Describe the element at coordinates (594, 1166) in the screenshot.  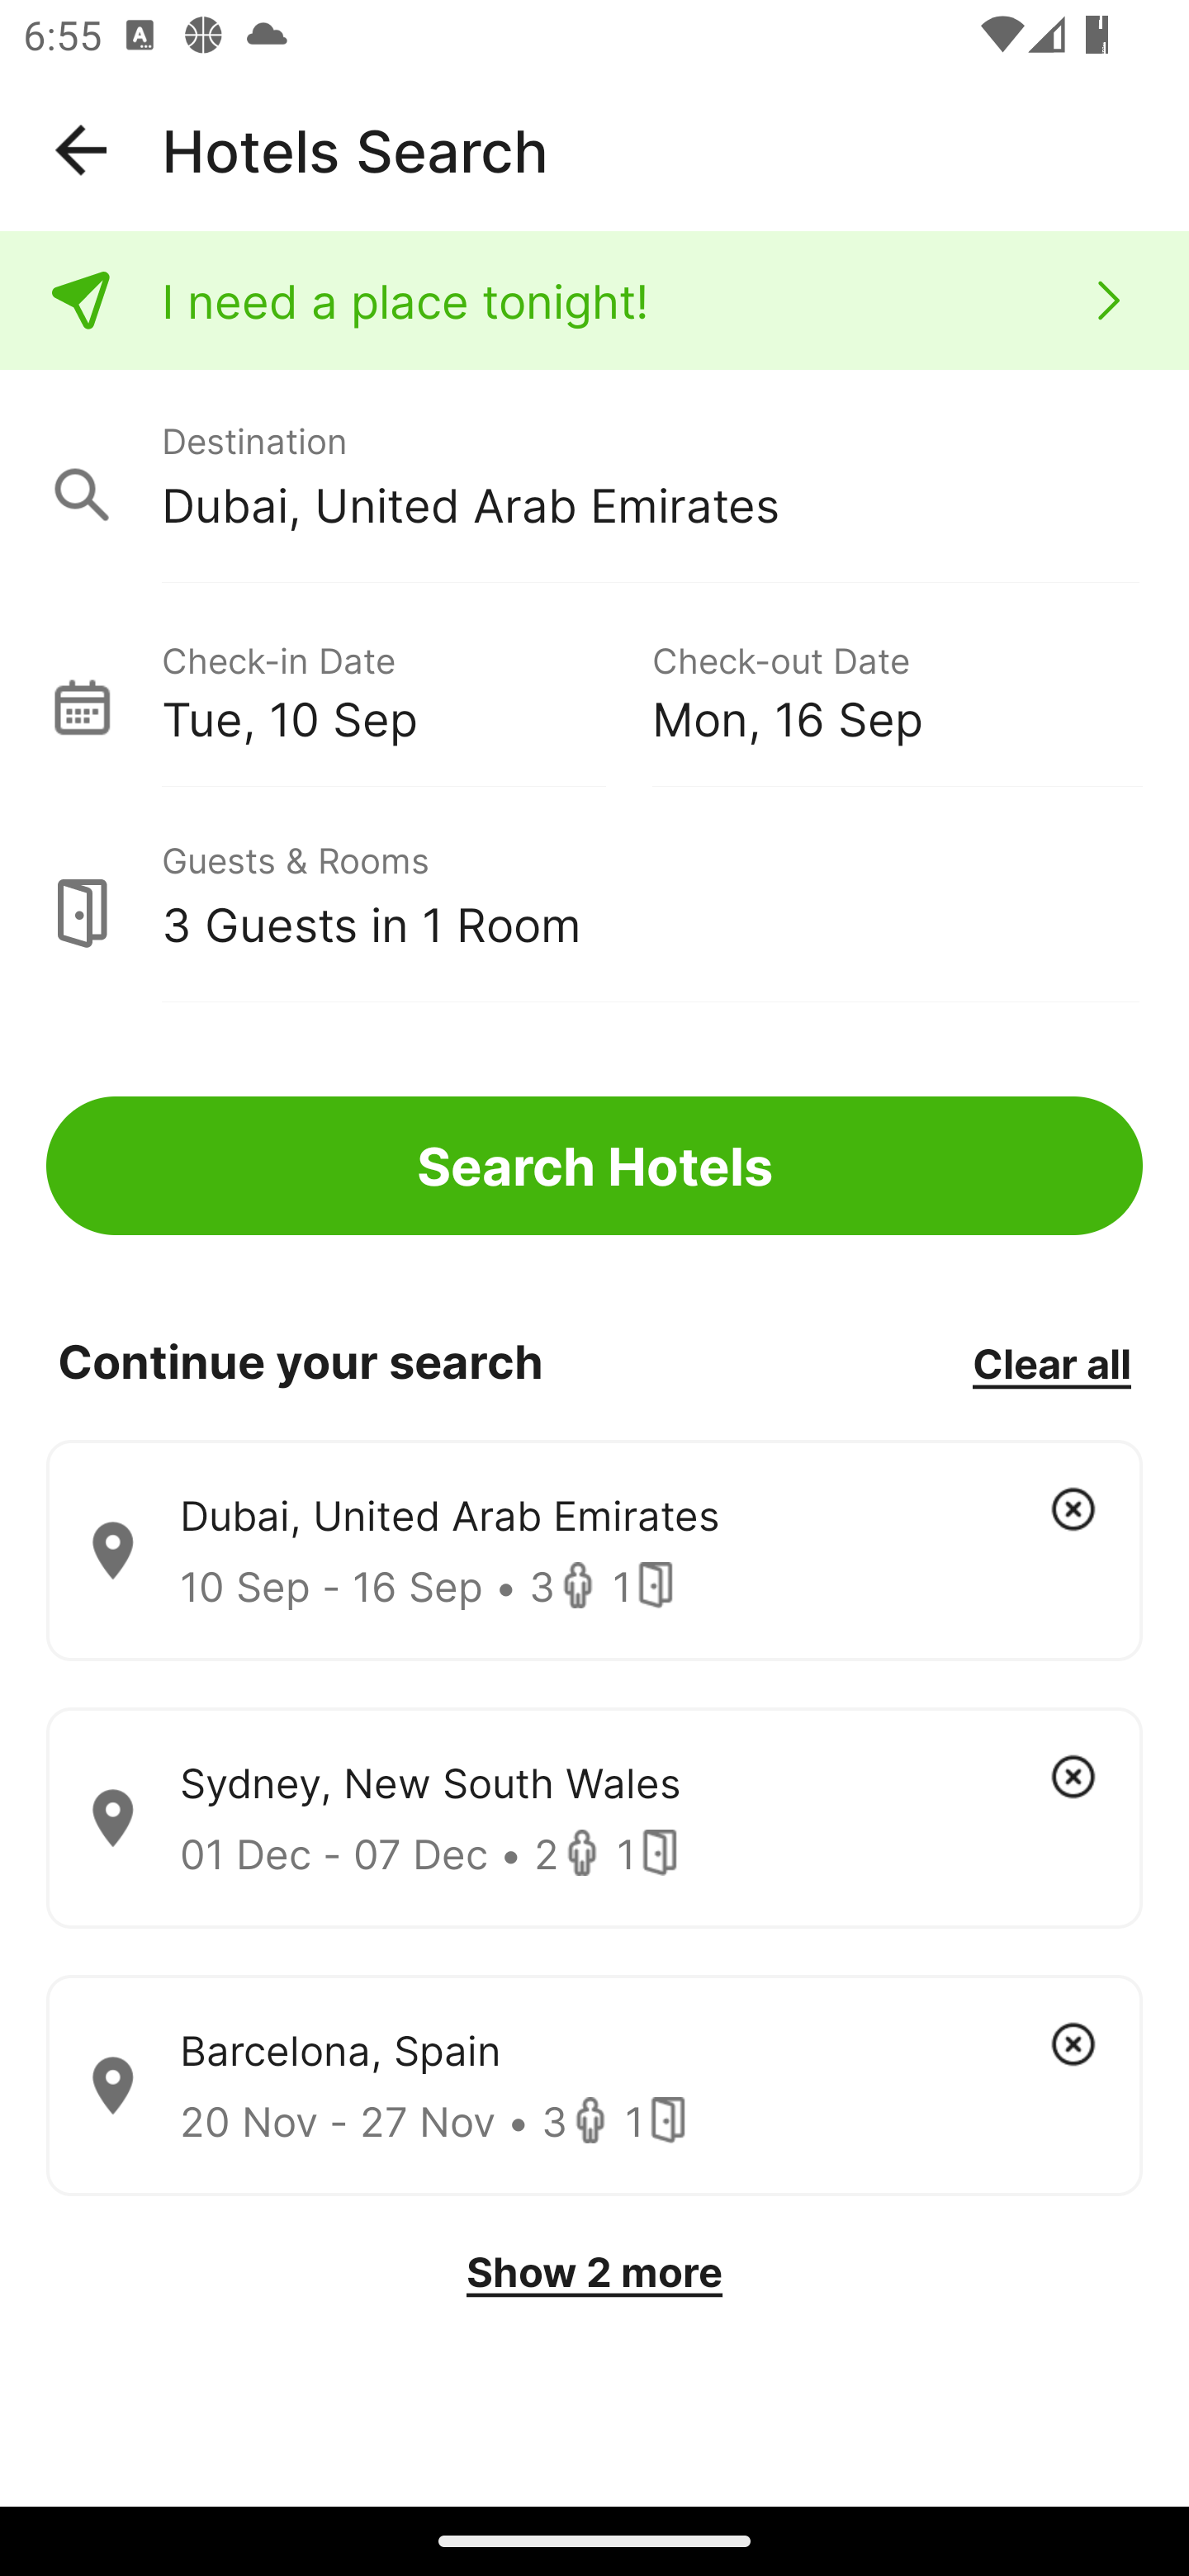
I see `Search Hotels` at that location.